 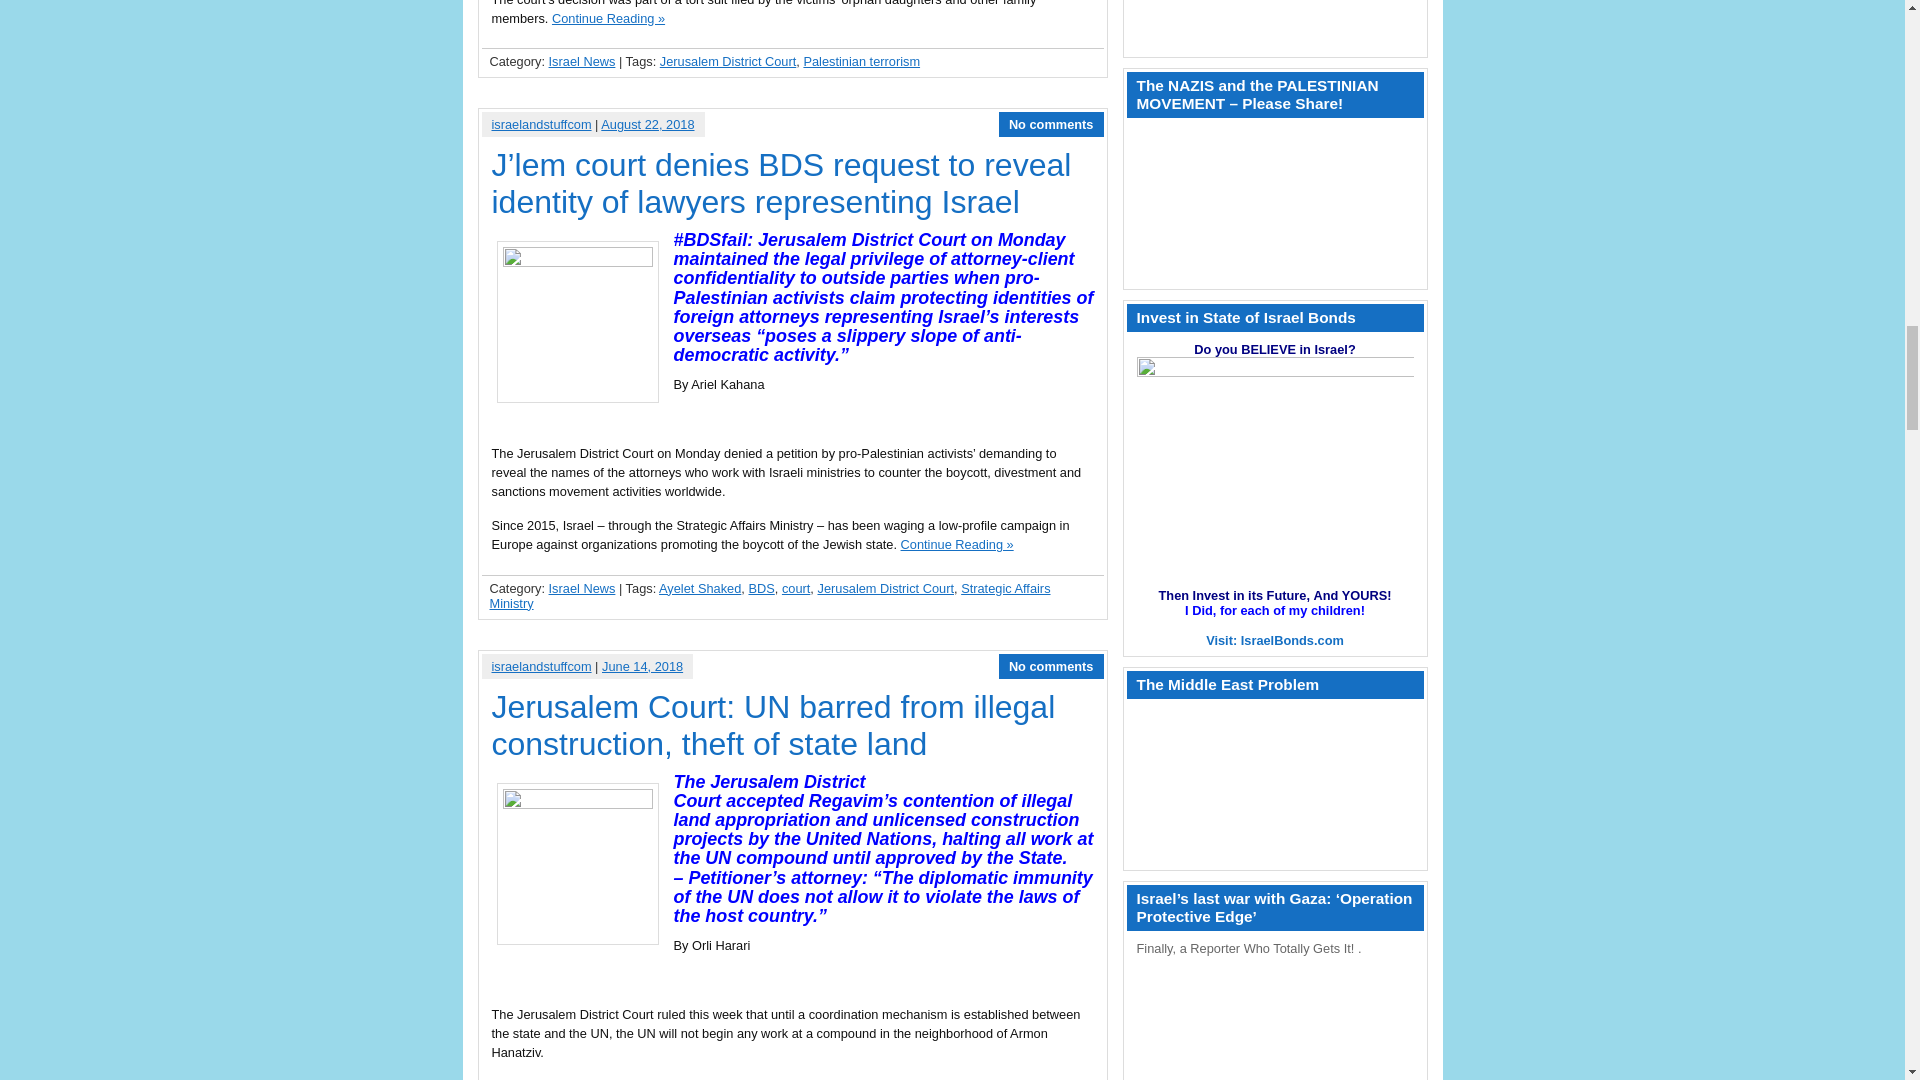 I want to click on Posts by israelandstuffcom, so click(x=541, y=124).